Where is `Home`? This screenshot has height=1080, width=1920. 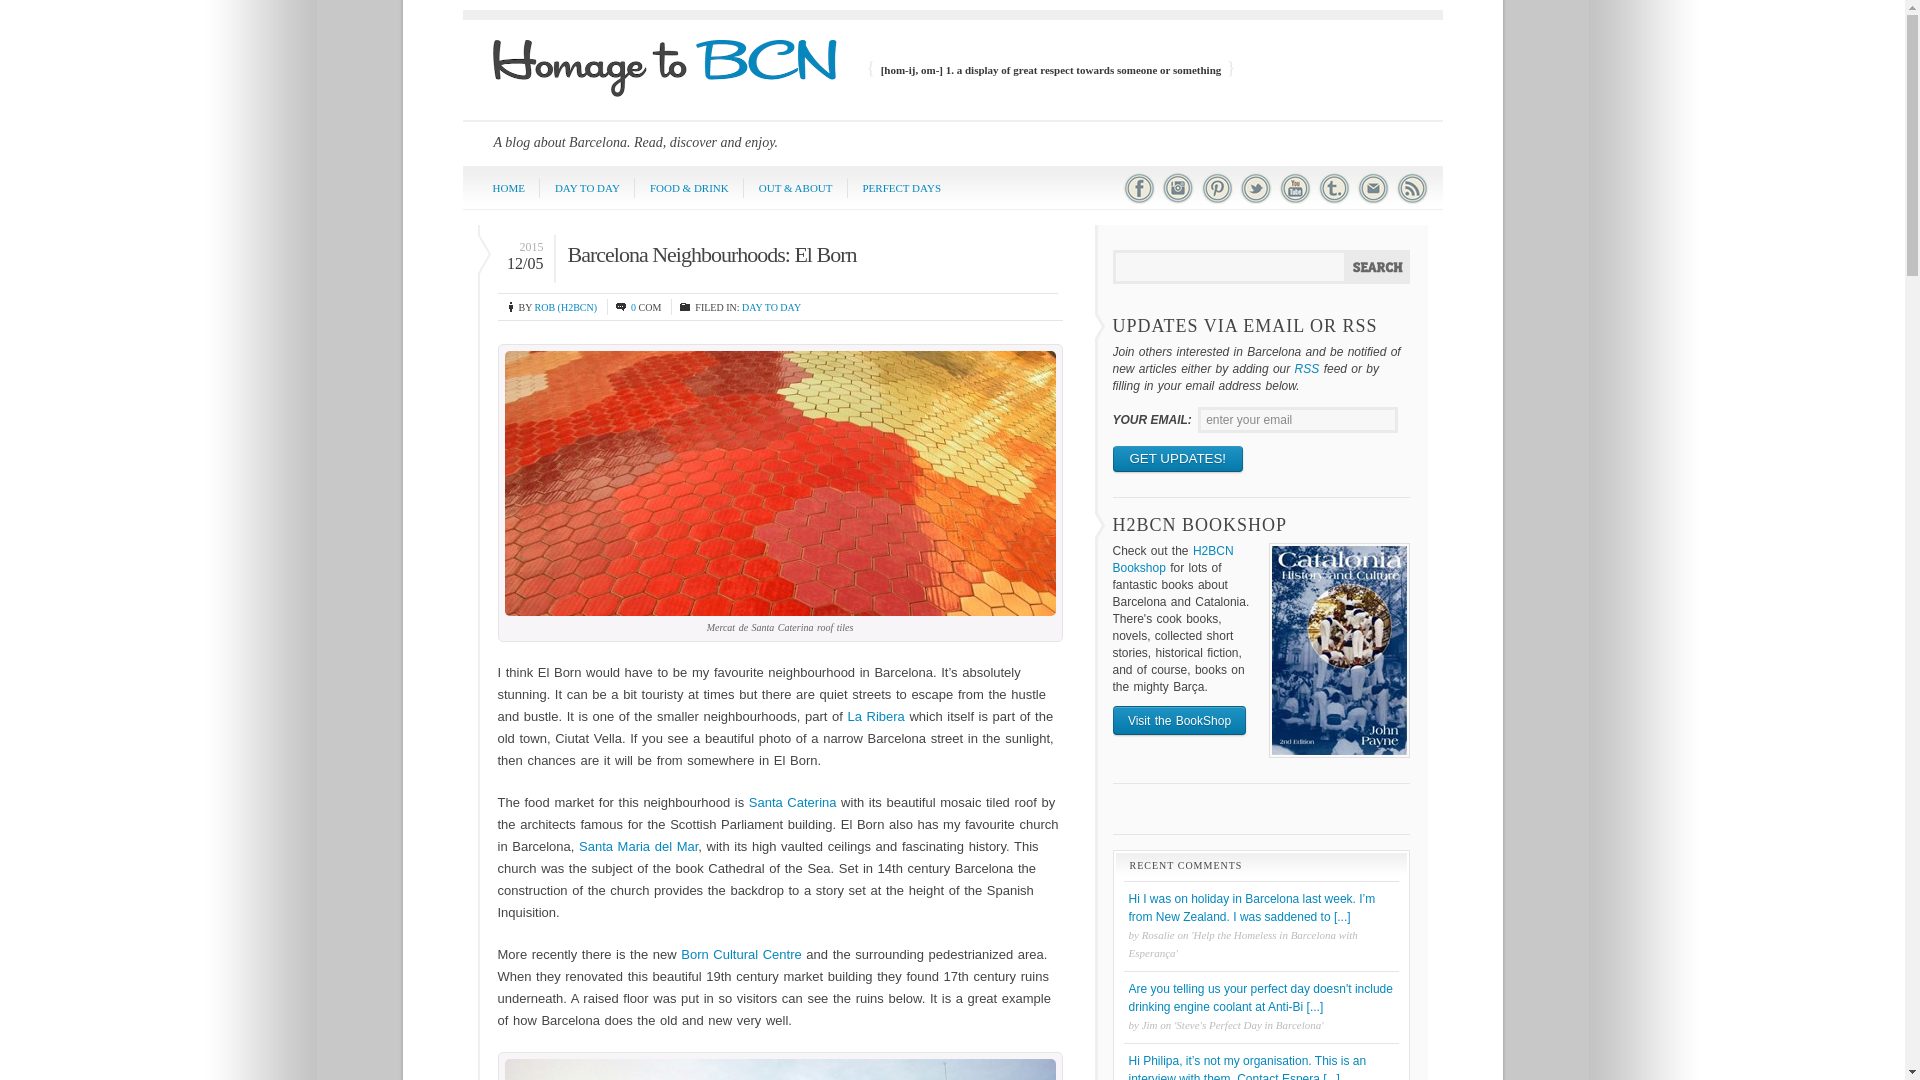
Home is located at coordinates (663, 80).